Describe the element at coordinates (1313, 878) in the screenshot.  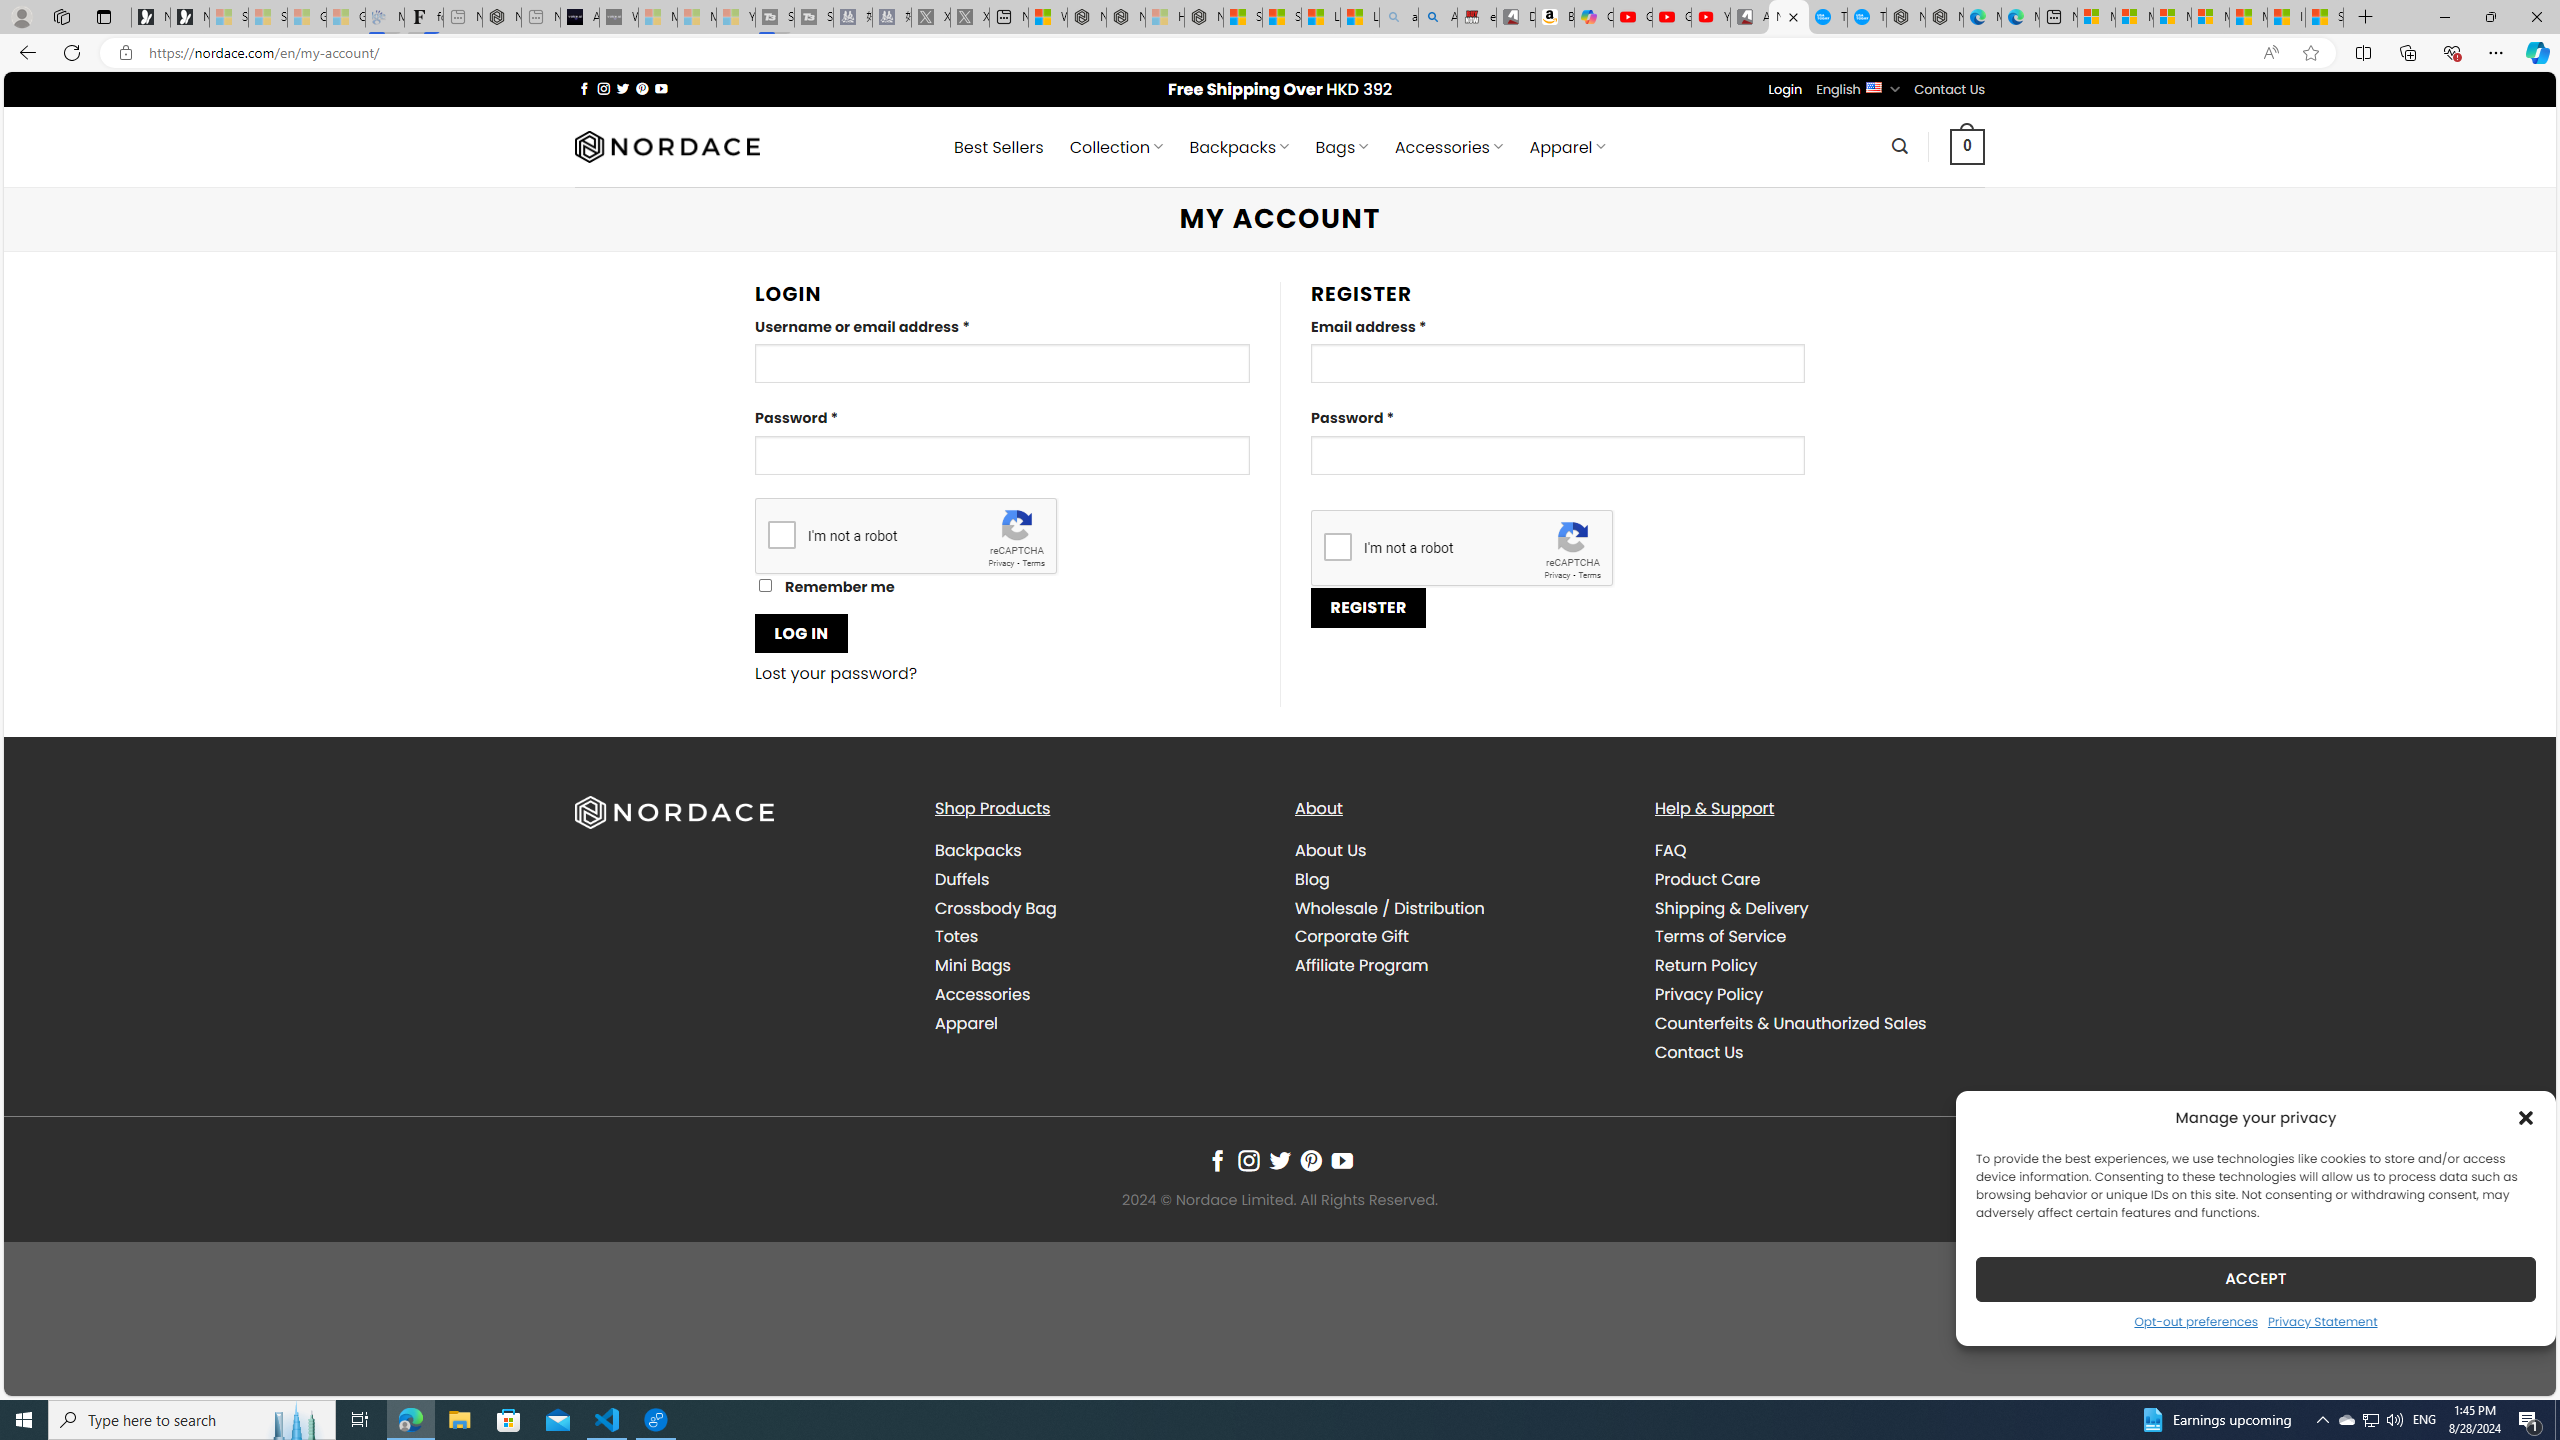
I see `Blog` at that location.